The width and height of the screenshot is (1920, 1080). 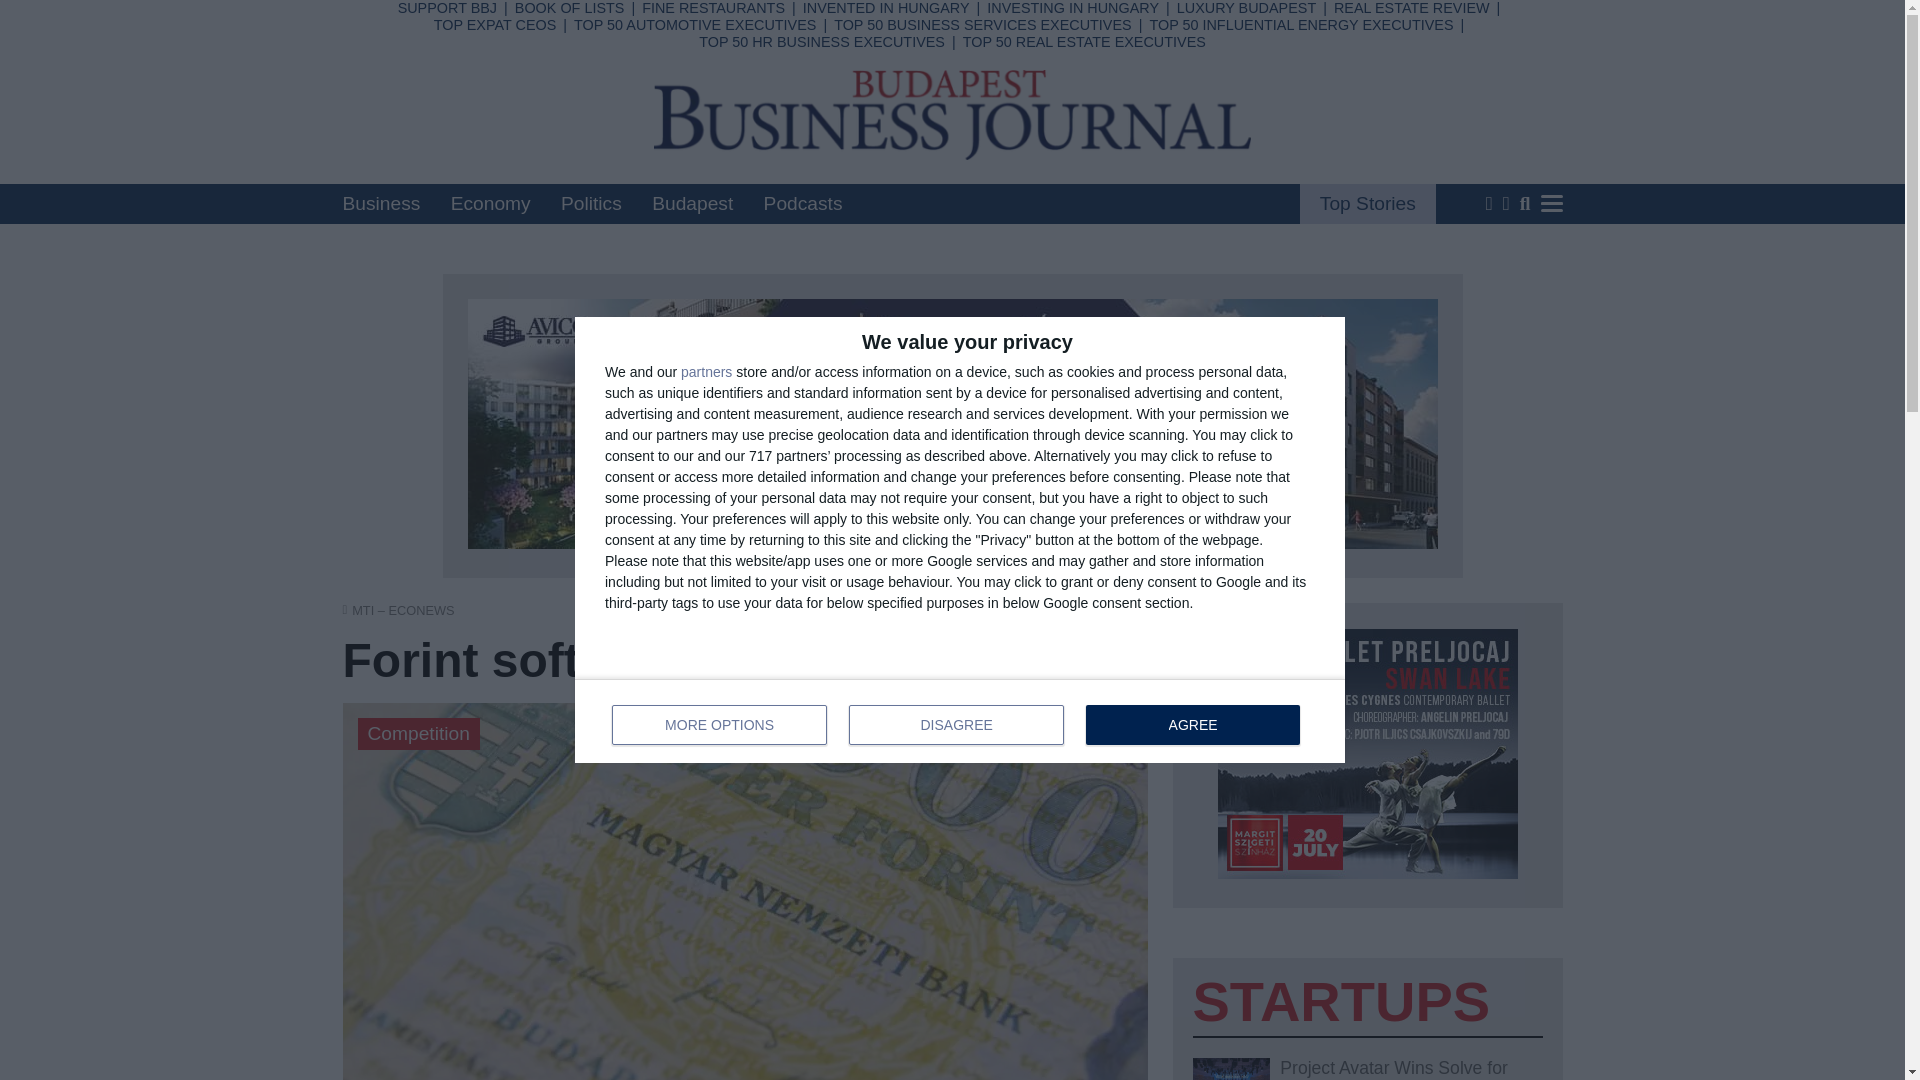 I want to click on TOP EXPAT CEOS, so click(x=591, y=203).